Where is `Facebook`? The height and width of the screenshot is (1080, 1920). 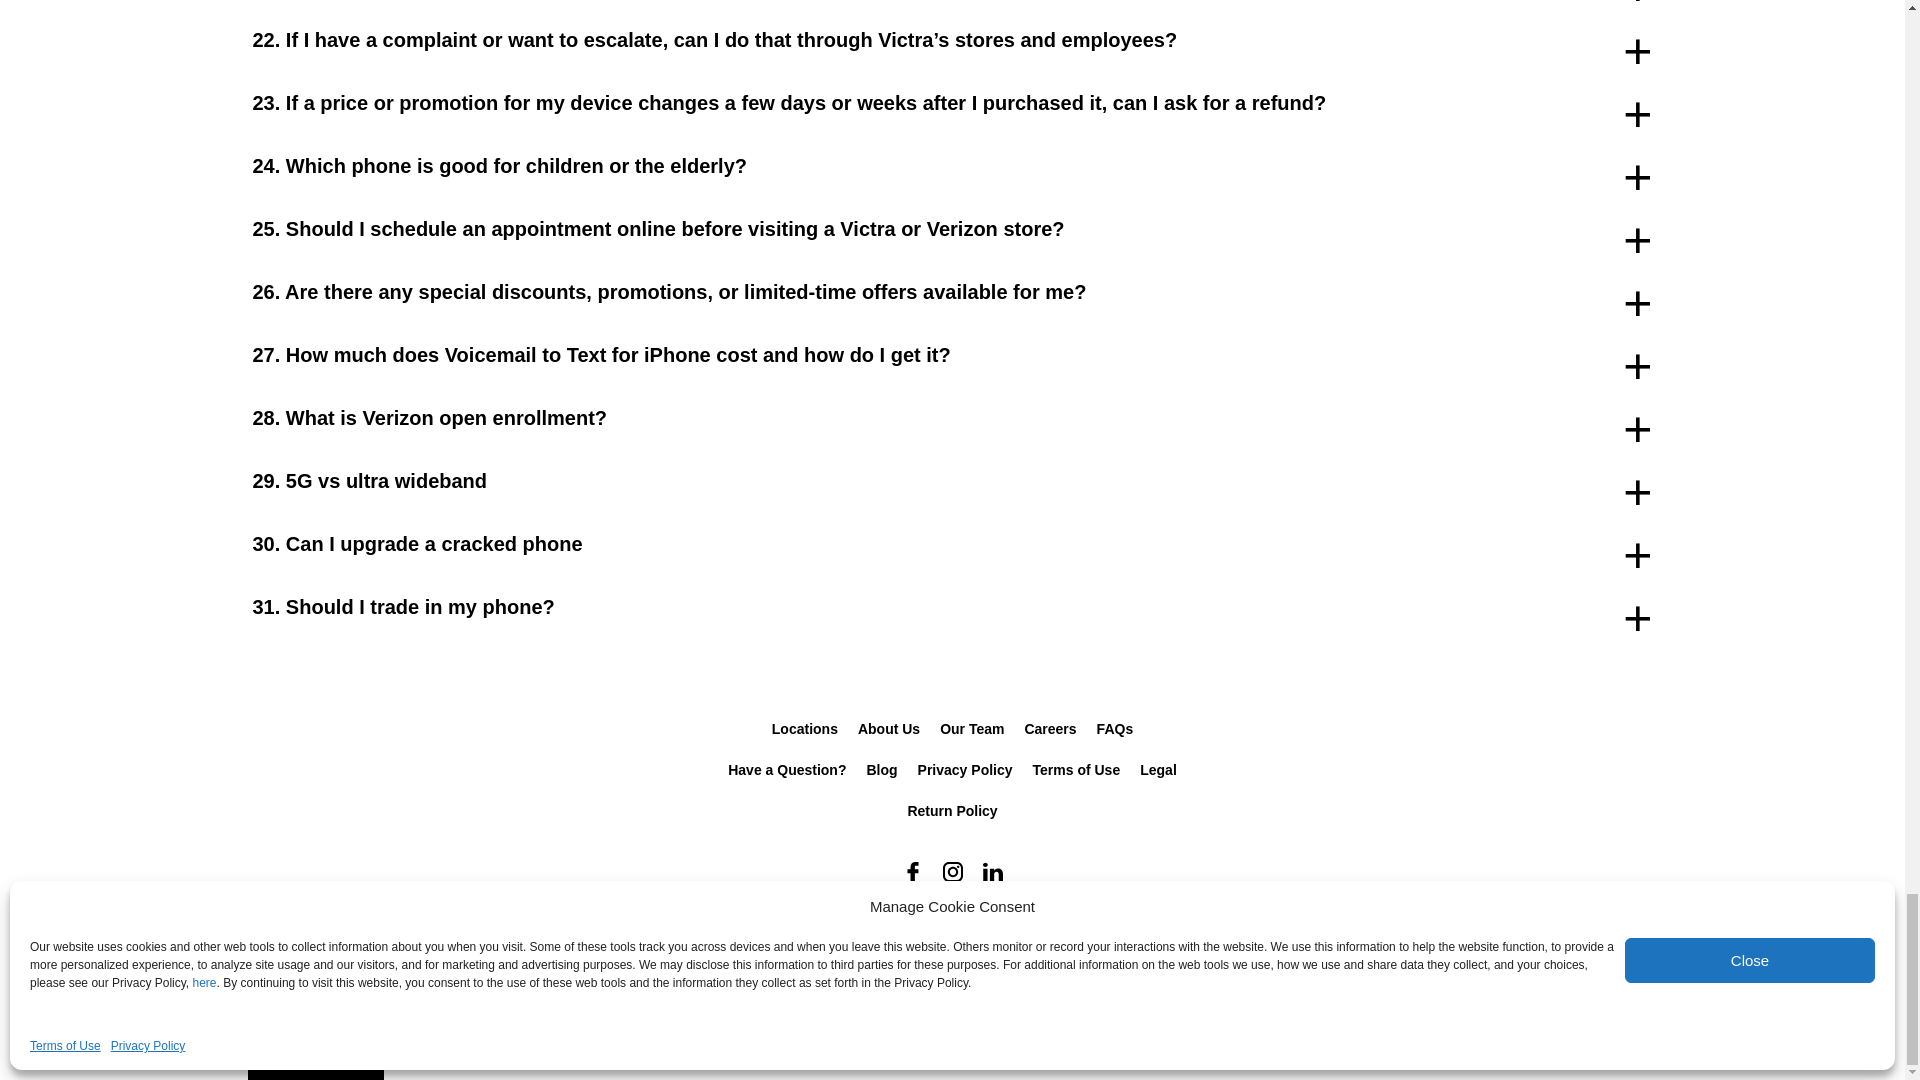 Facebook is located at coordinates (912, 872).